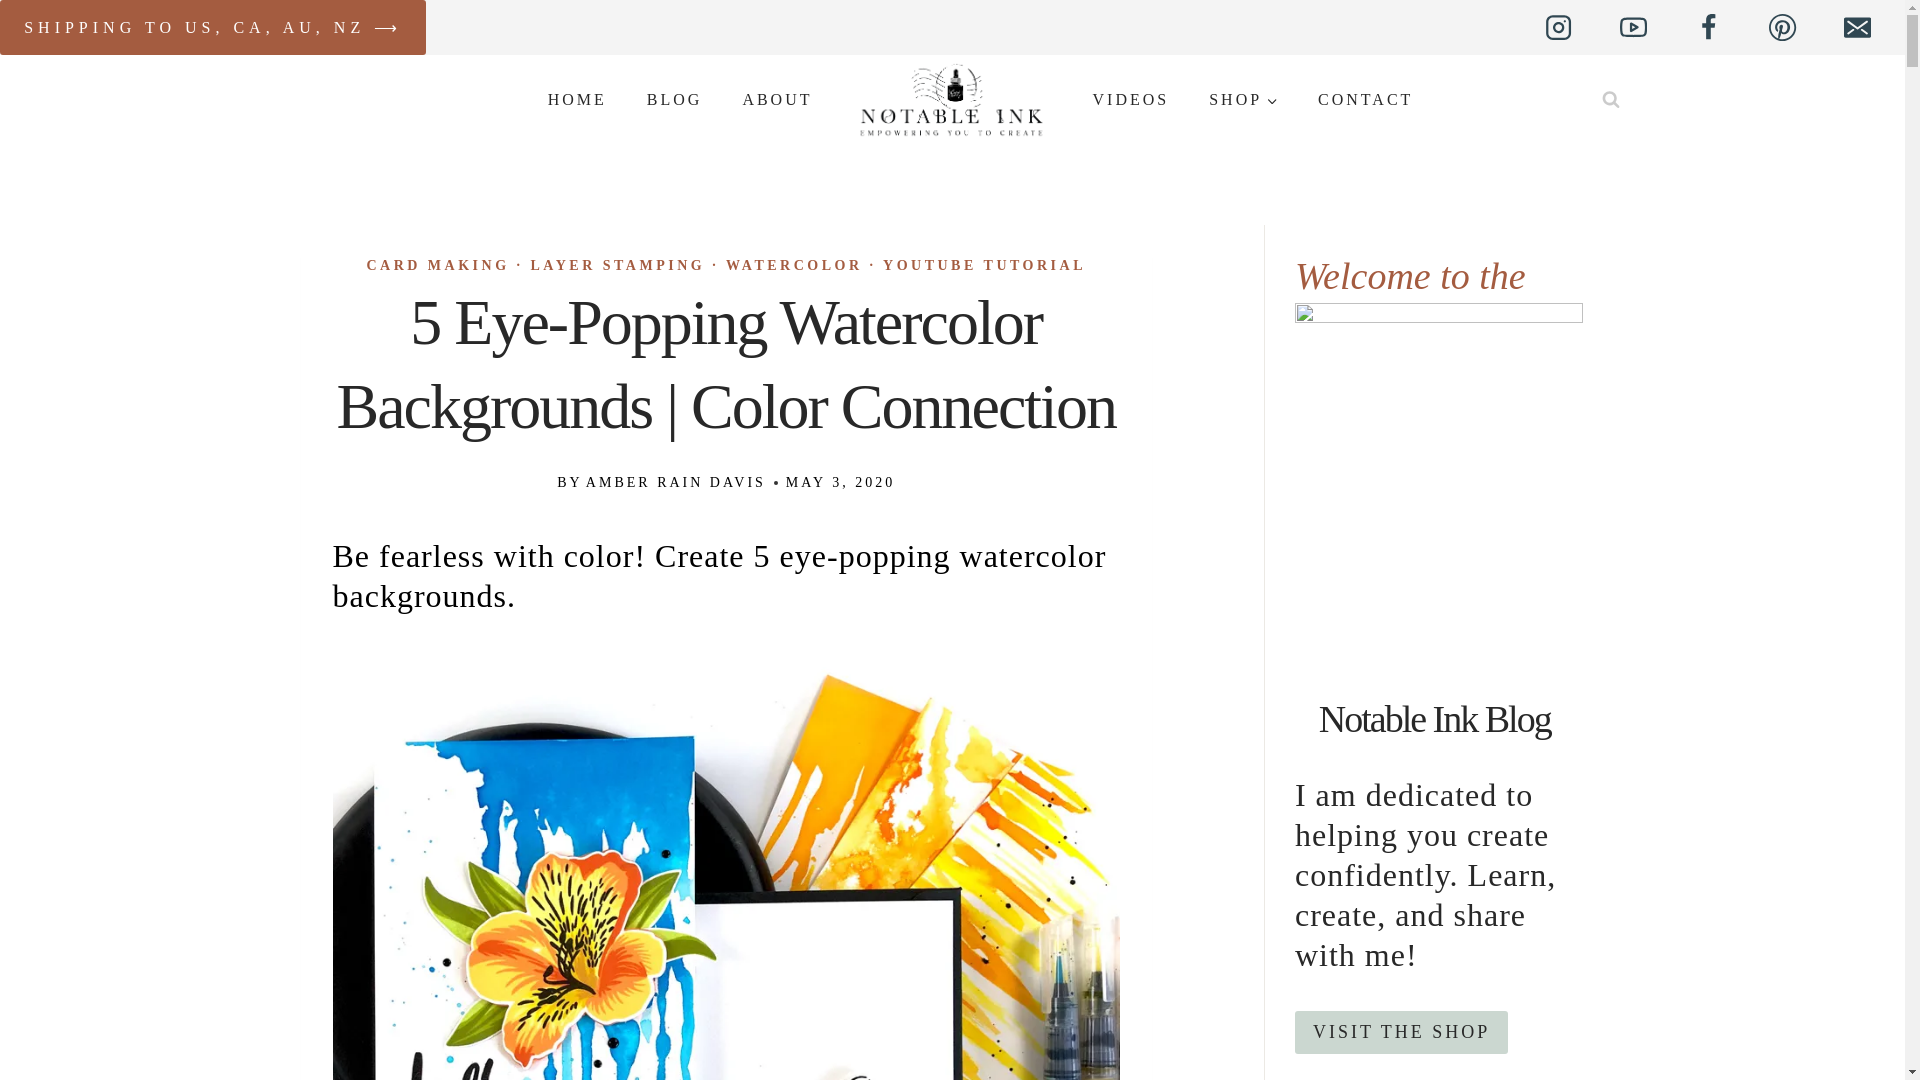 This screenshot has height=1080, width=1920. What do you see at coordinates (437, 266) in the screenshot?
I see `CARD MAKING` at bounding box center [437, 266].